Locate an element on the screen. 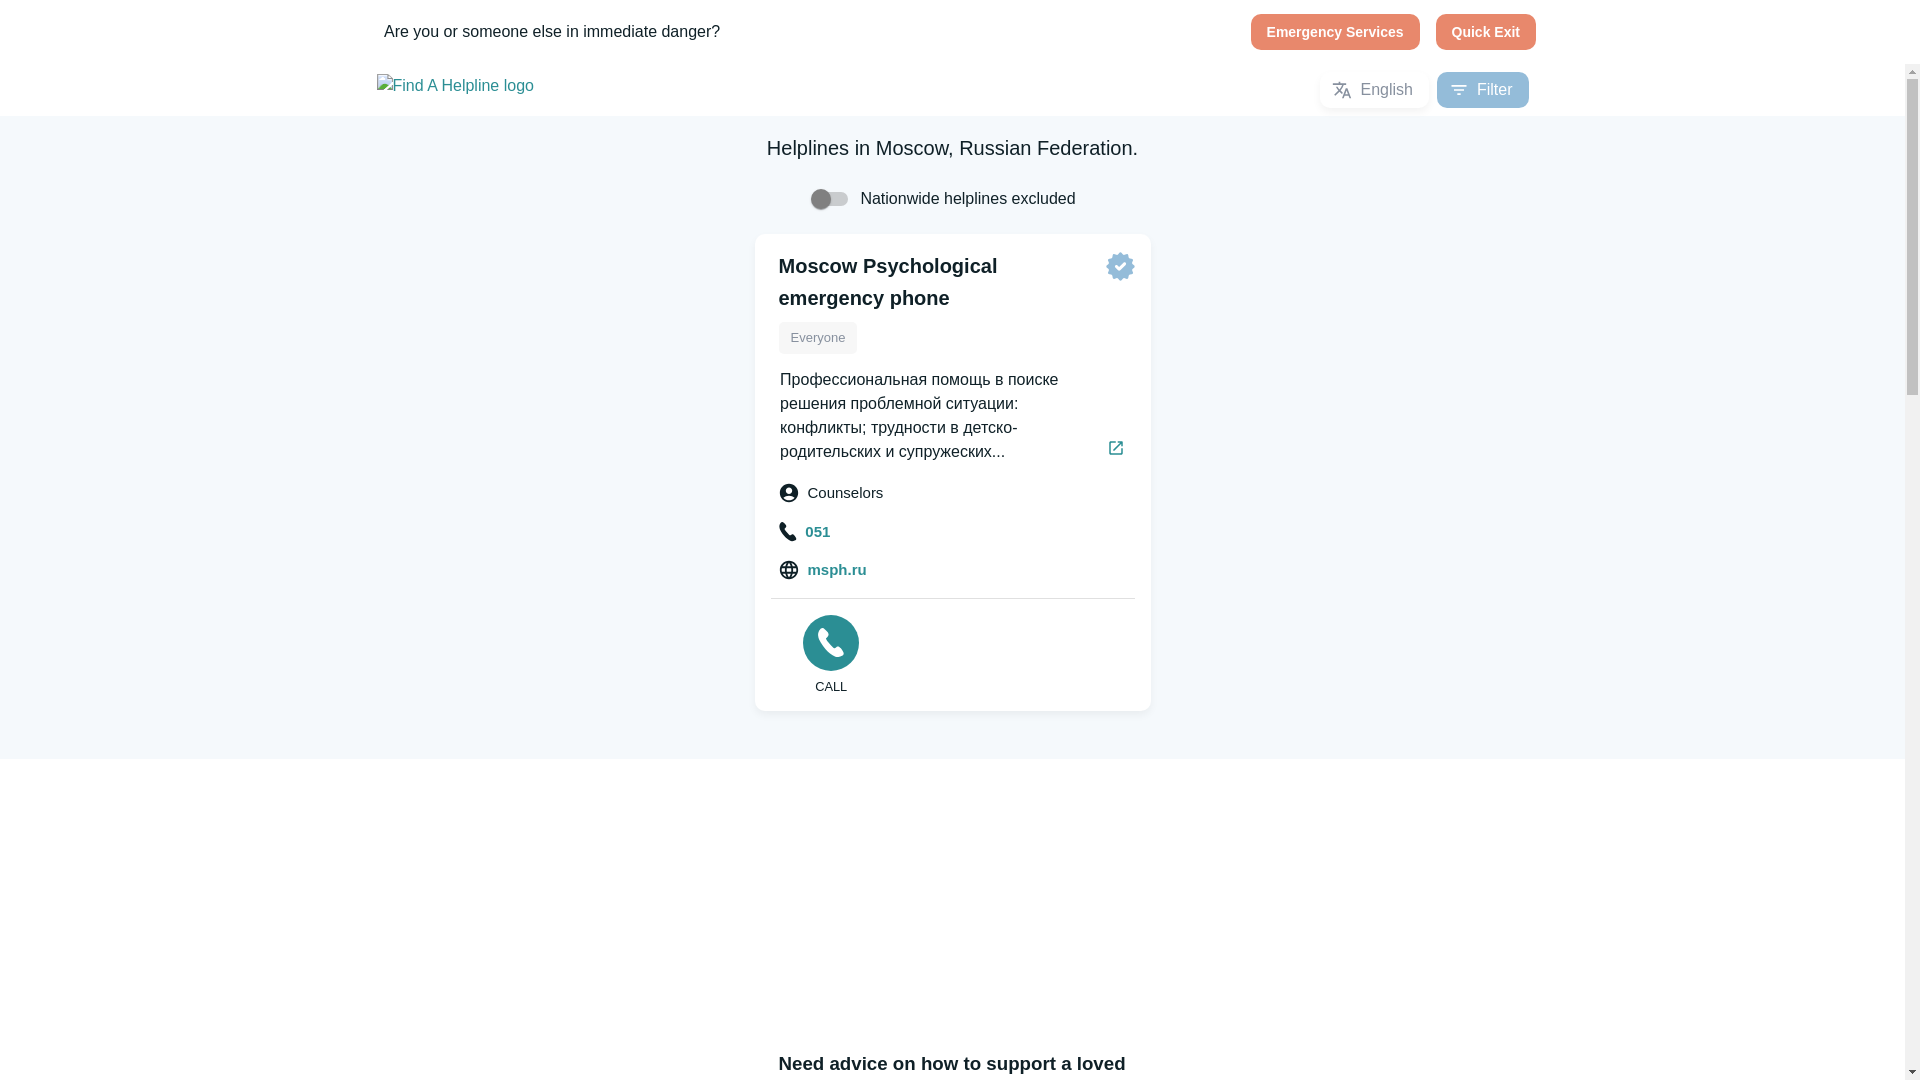 The width and height of the screenshot is (1920, 1080). Moscow Psychological emergency phone is located at coordinates (886, 281).